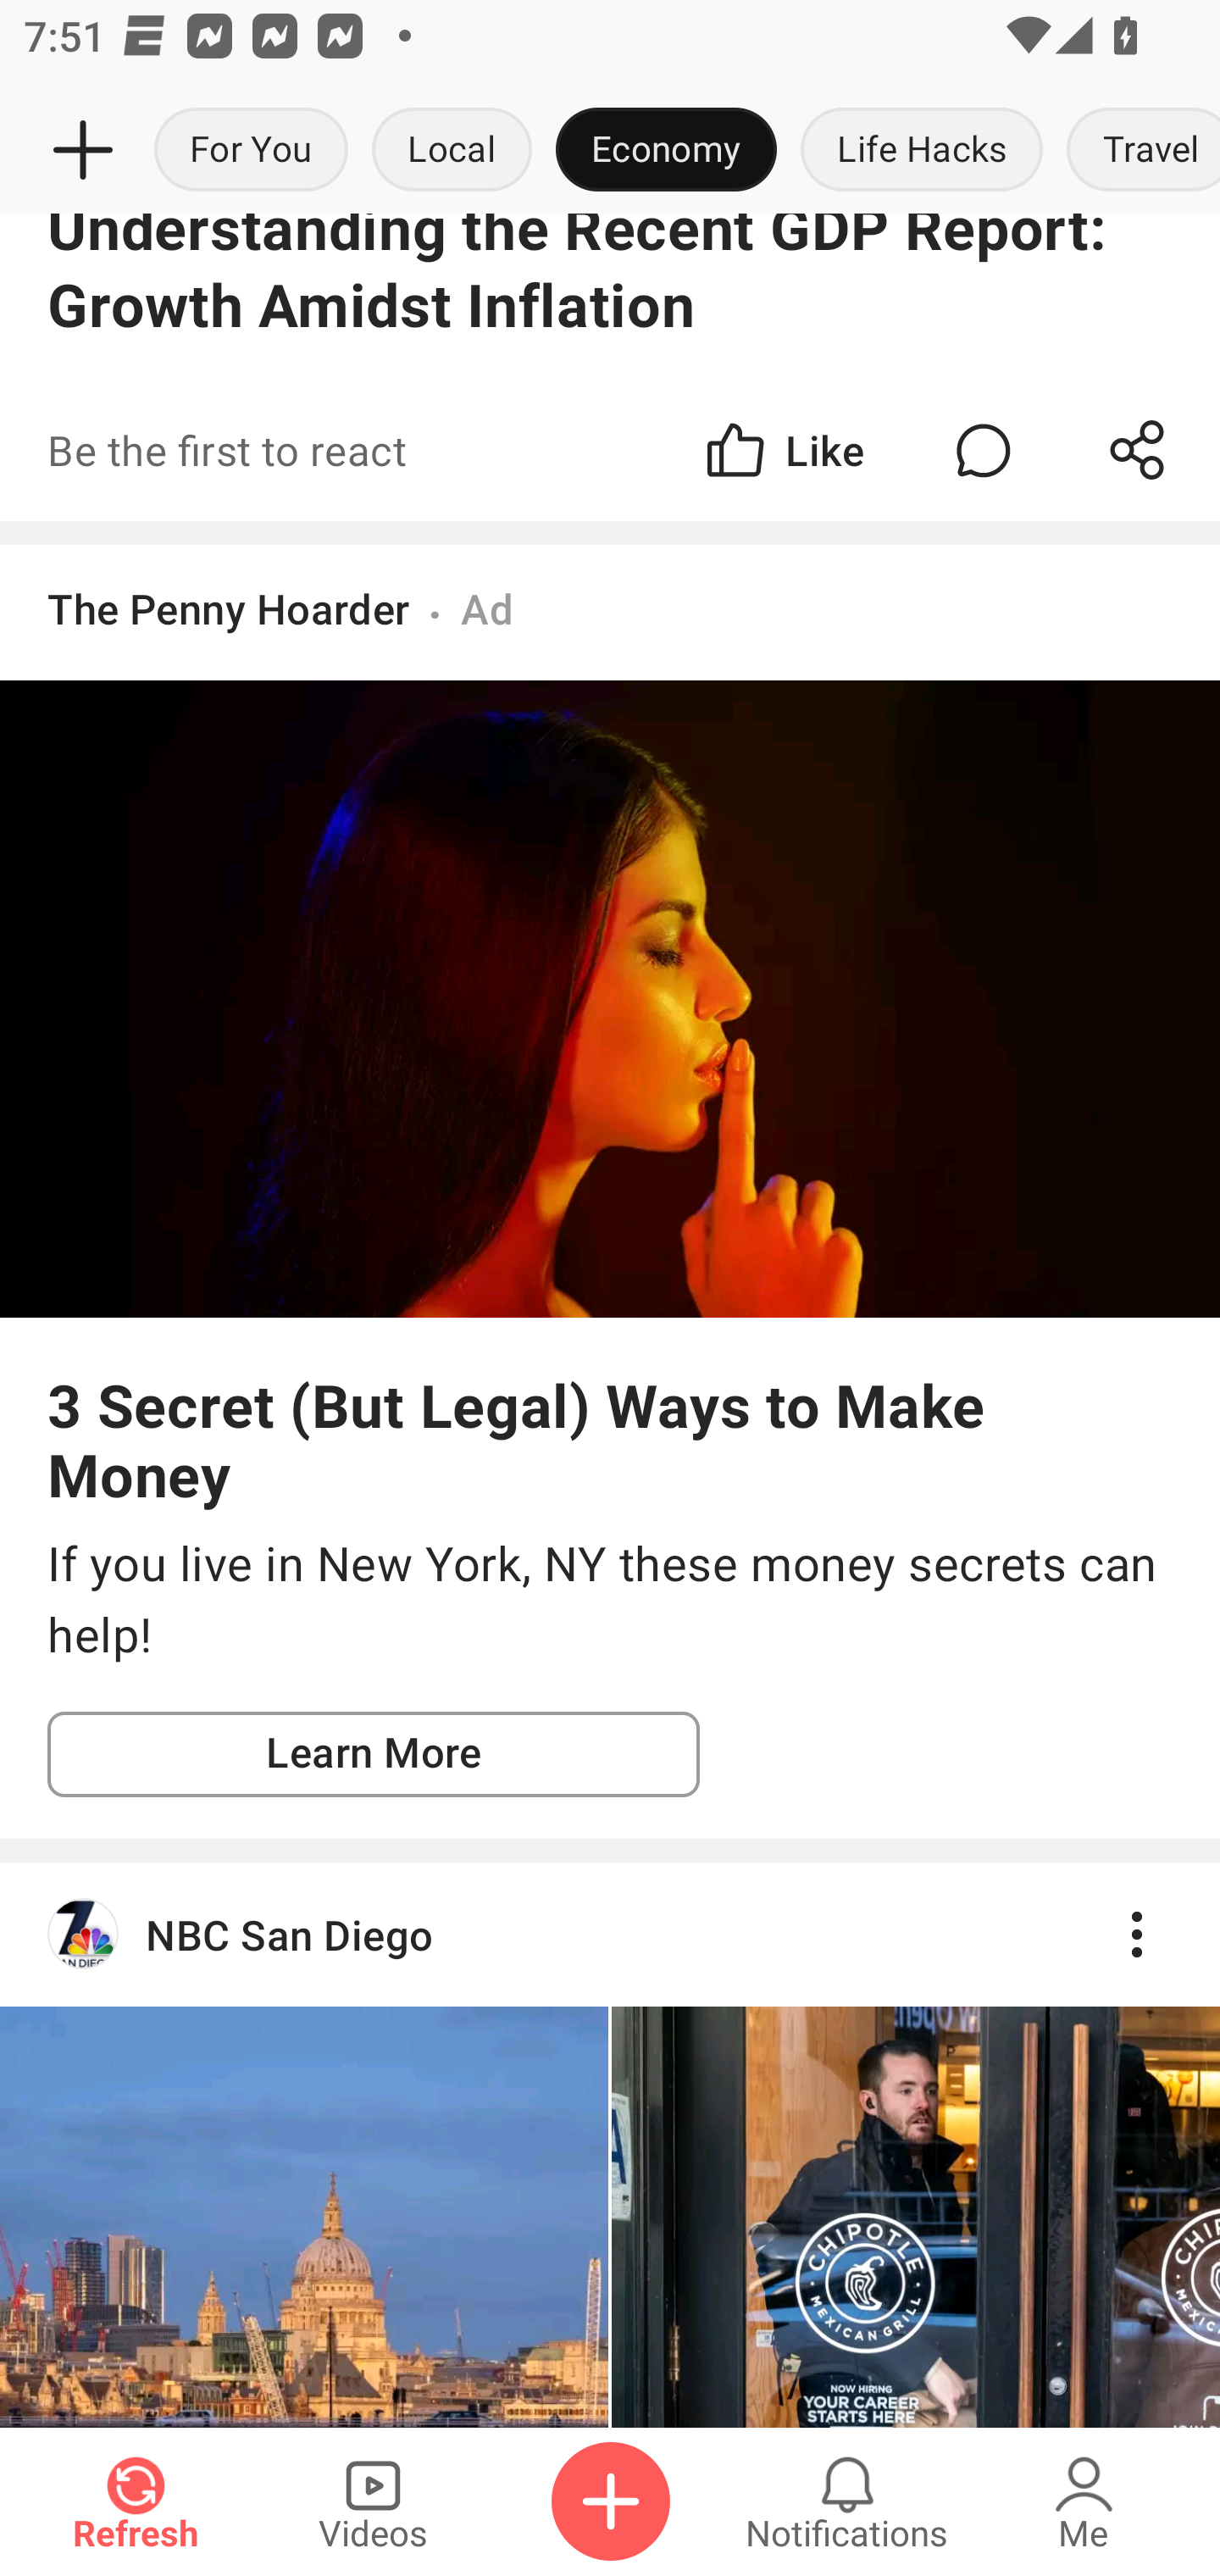 The width and height of the screenshot is (1220, 2576). What do you see at coordinates (251, 151) in the screenshot?
I see `For You` at bounding box center [251, 151].